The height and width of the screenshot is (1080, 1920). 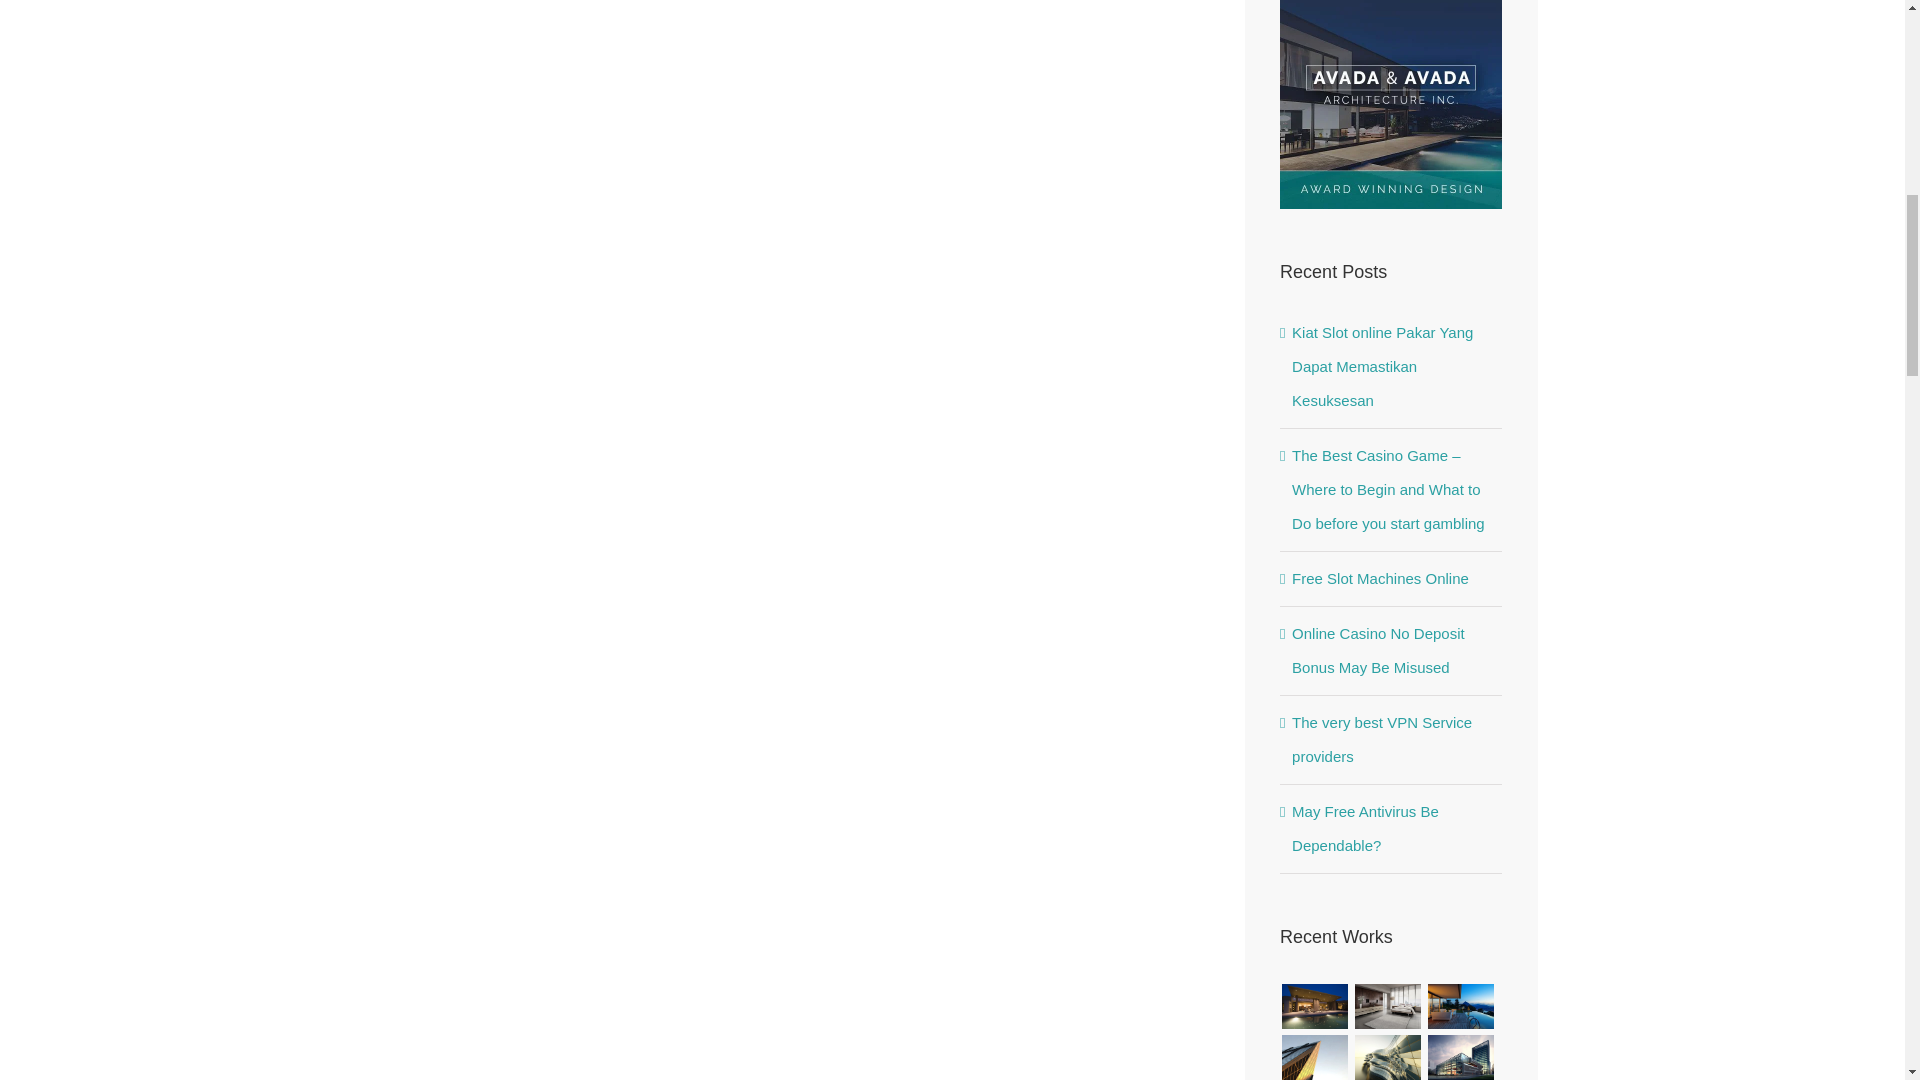 I want to click on Manchester Airport, so click(x=1460, y=1056).